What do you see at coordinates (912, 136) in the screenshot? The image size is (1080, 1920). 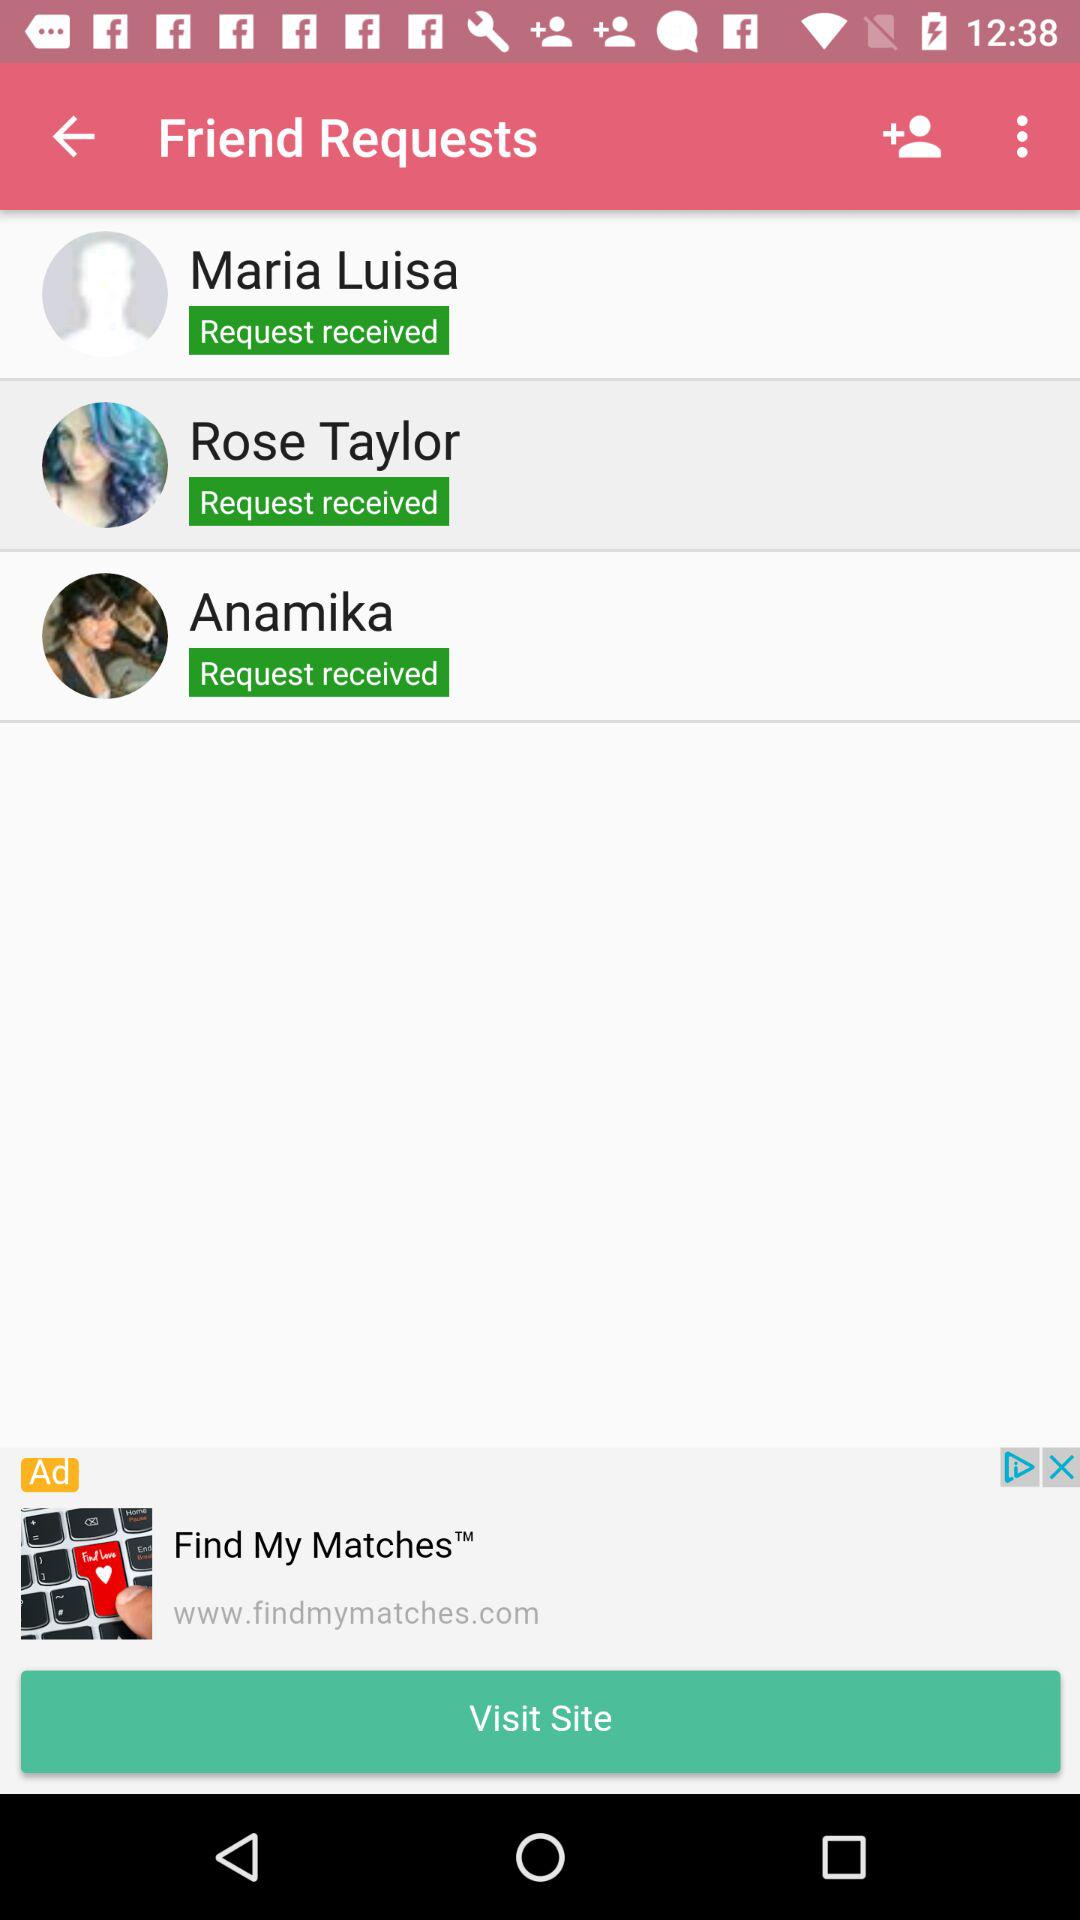 I see `select the button which is right to the text friend requests` at bounding box center [912, 136].